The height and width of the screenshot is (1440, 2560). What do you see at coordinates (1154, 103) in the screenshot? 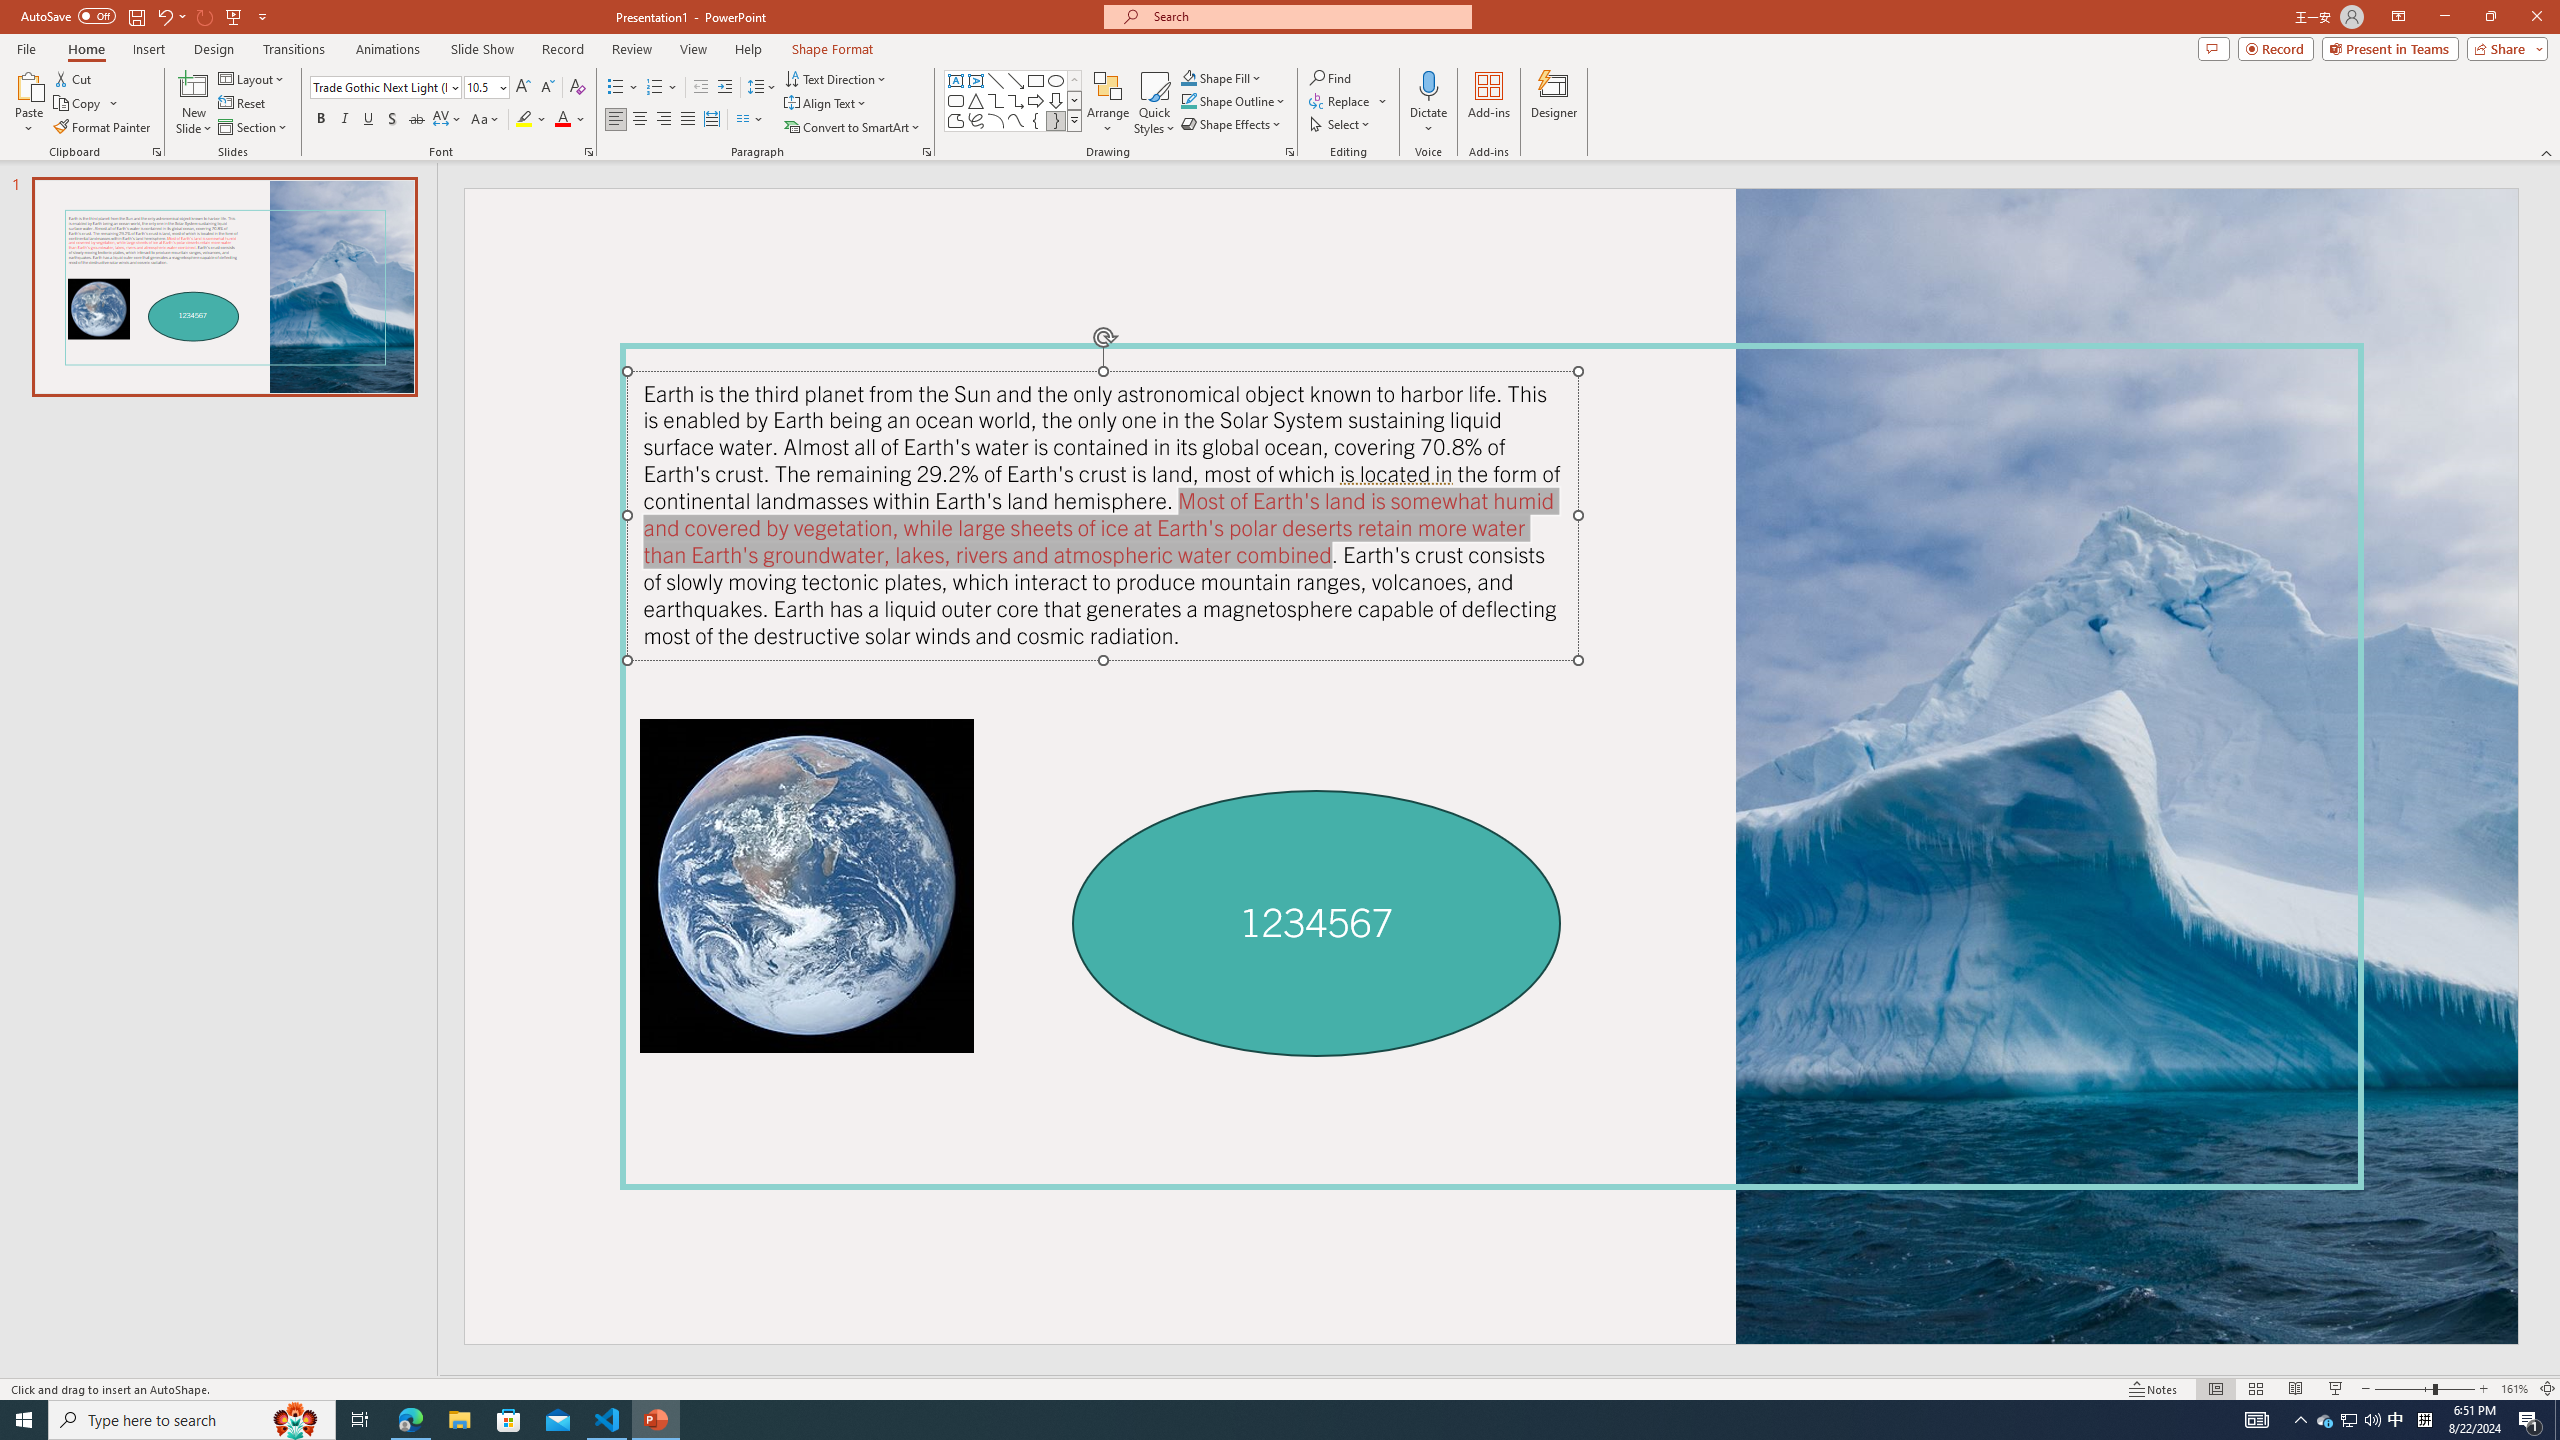
I see `Quick Styles` at bounding box center [1154, 103].